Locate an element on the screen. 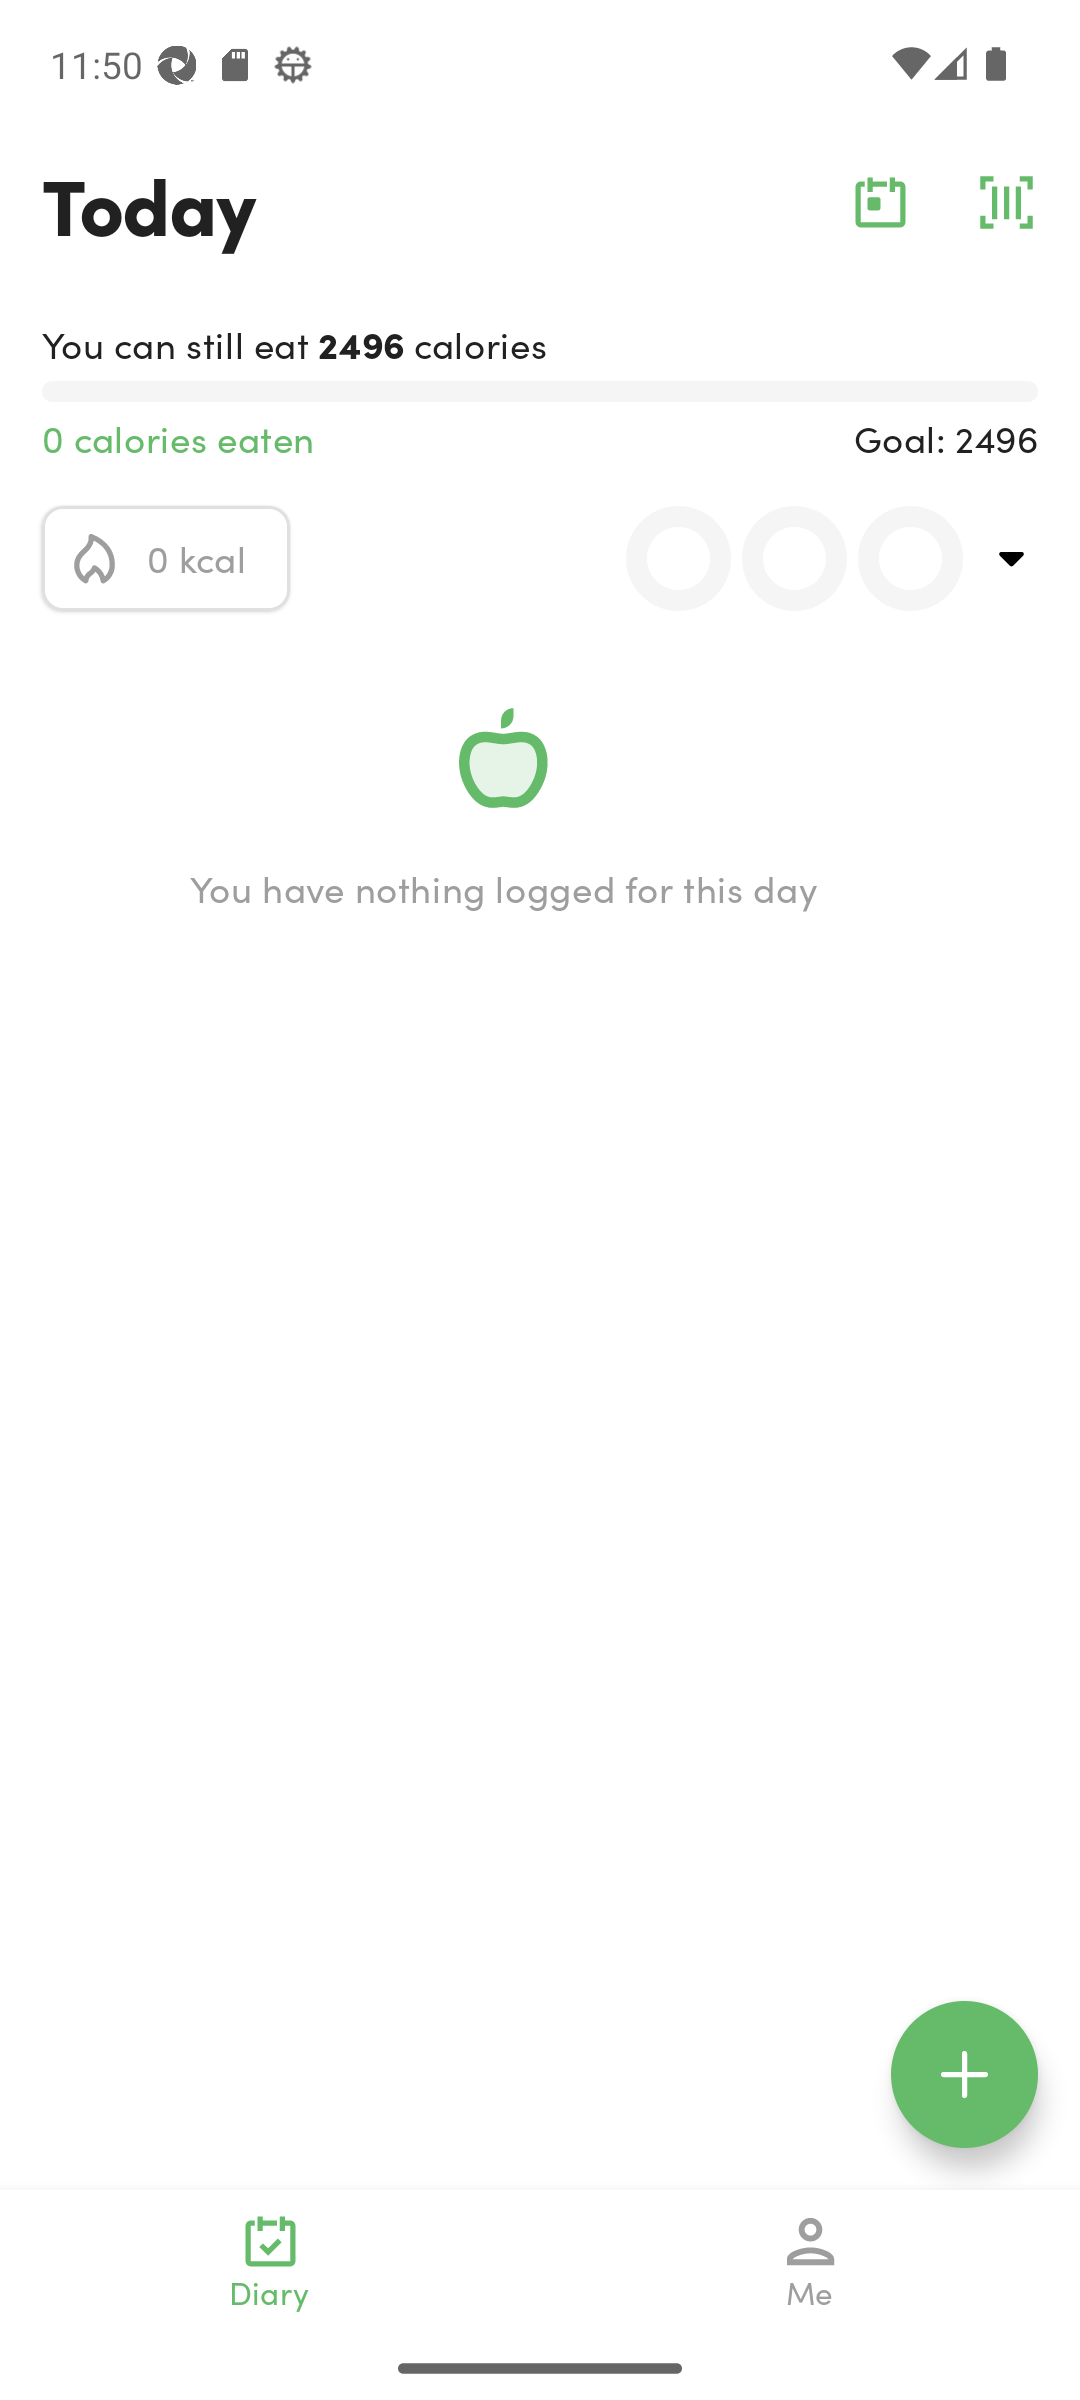  barcode_action is located at coordinates (1006, 202).